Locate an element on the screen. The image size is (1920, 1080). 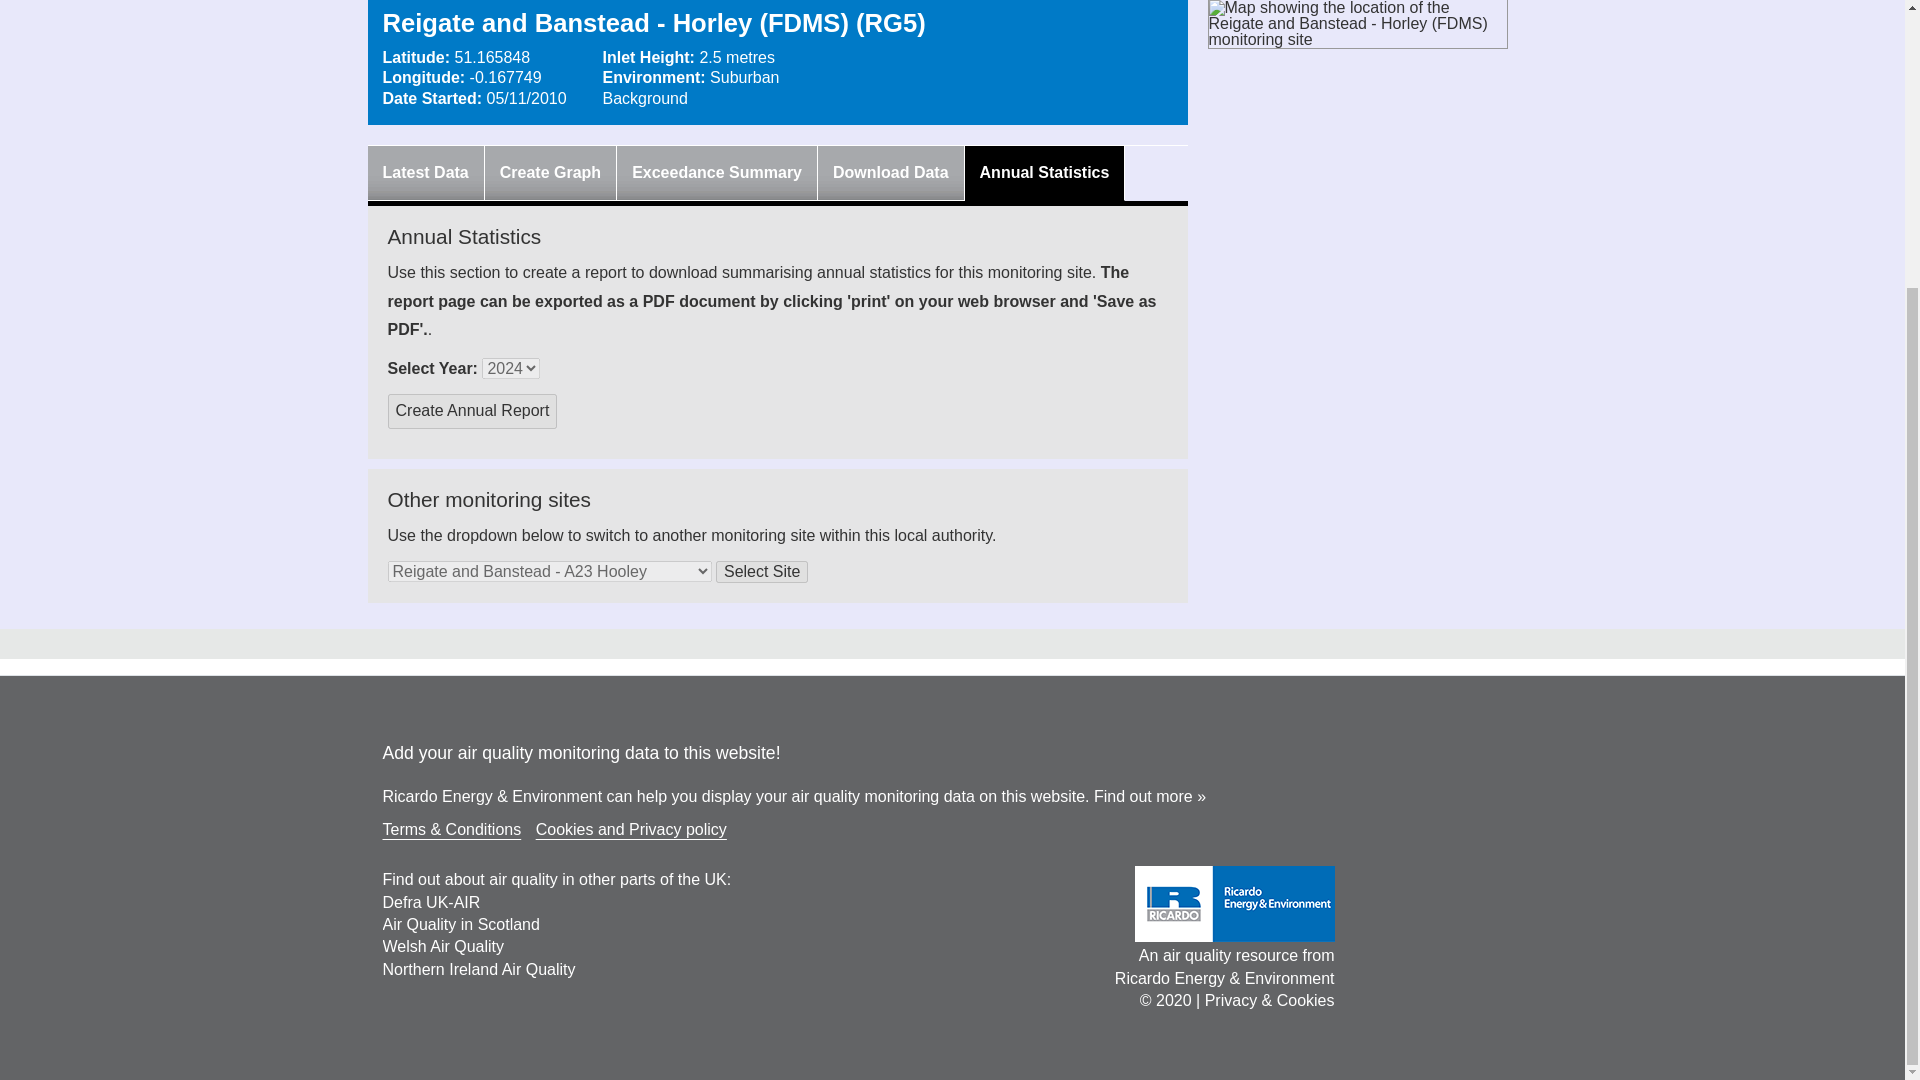
Cookies and Privacy policy is located at coordinates (631, 829).